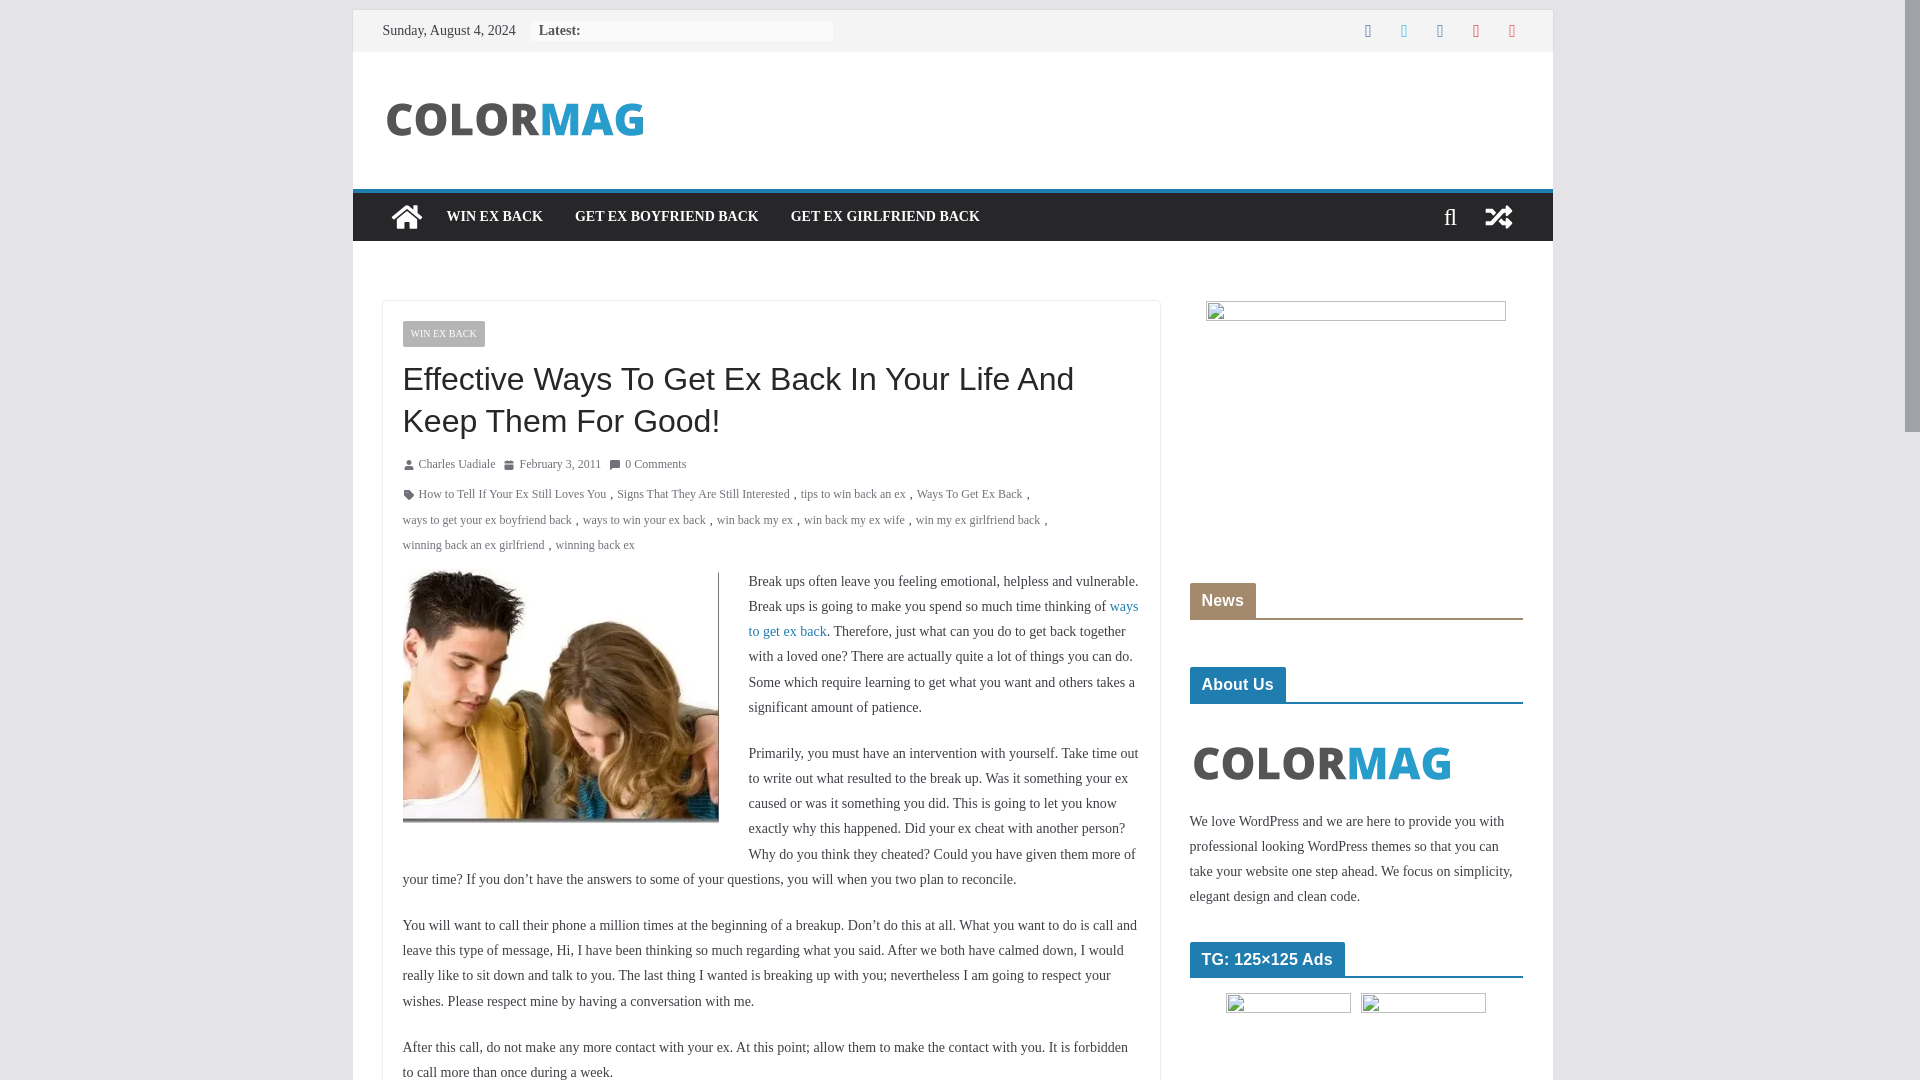 The image size is (1920, 1080). I want to click on ways to get ex back, so click(943, 619).